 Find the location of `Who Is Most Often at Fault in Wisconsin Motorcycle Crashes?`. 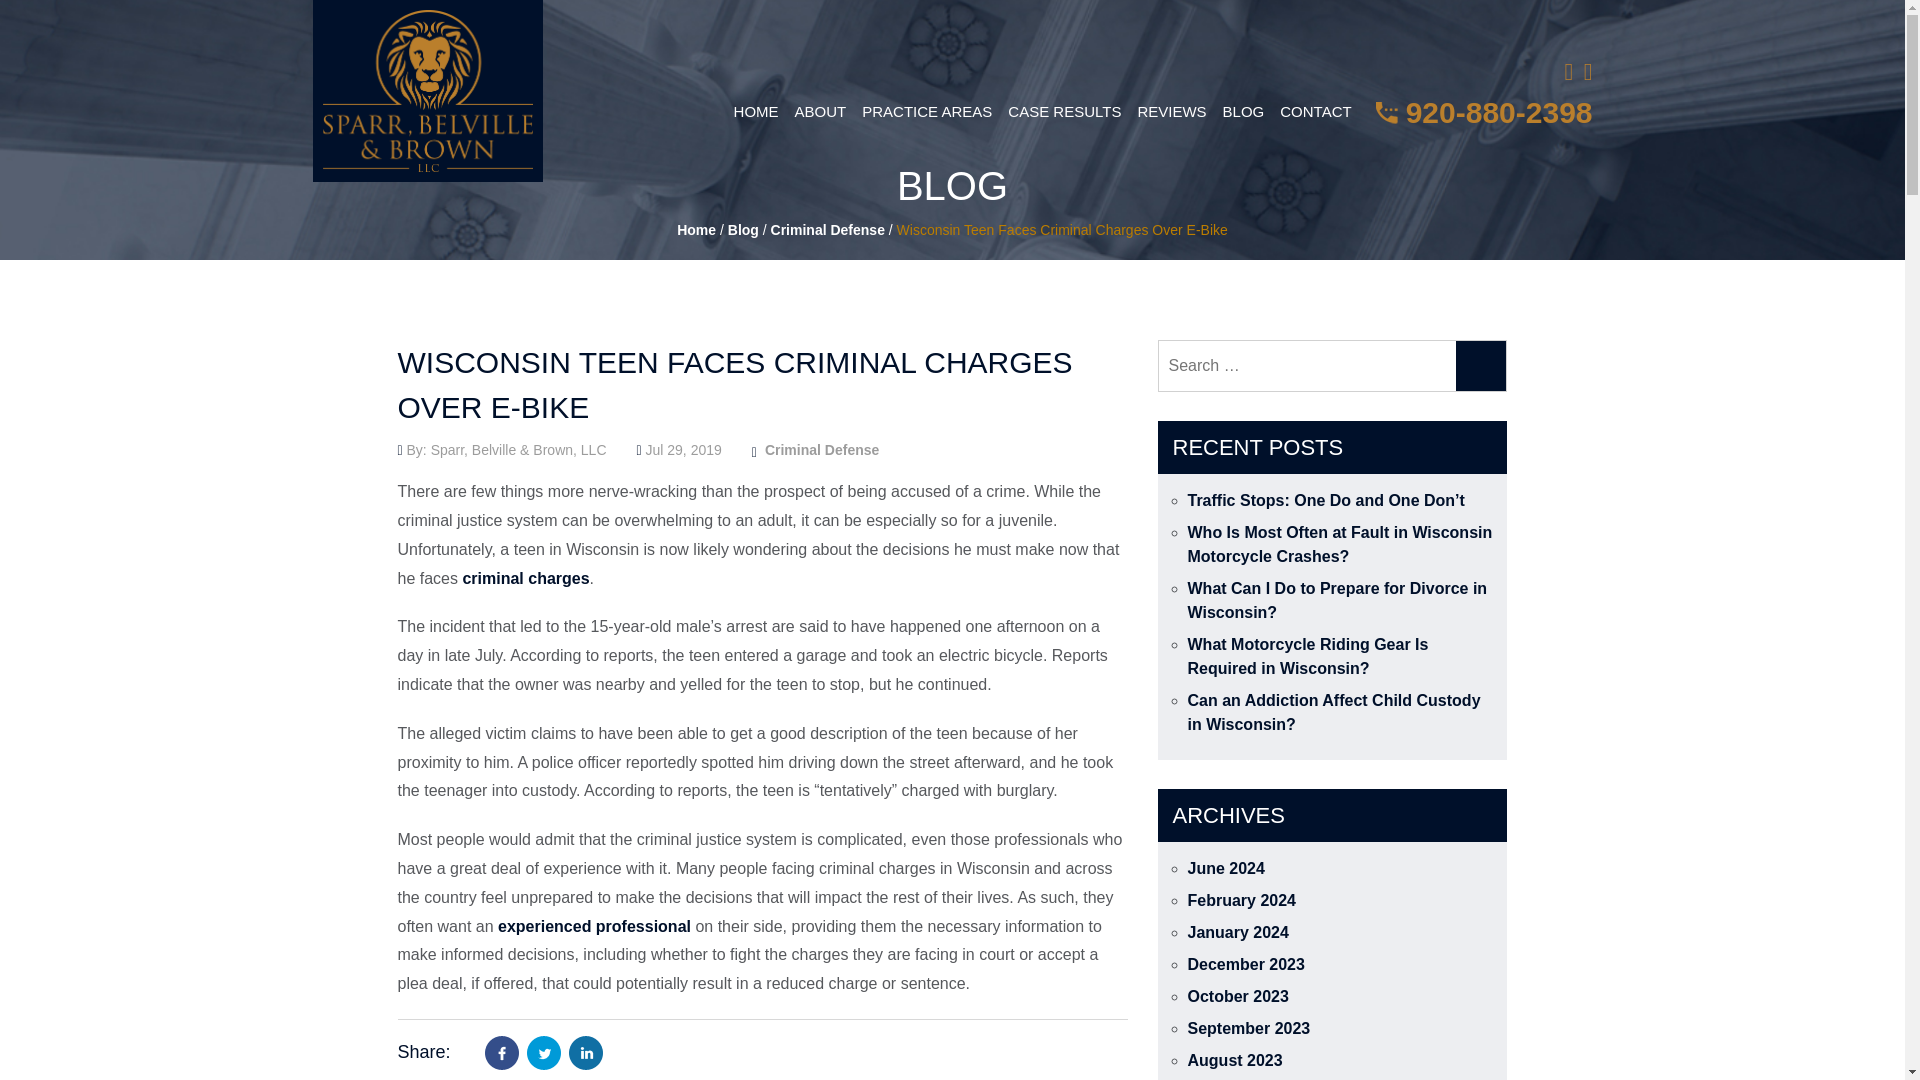

Who Is Most Often at Fault in Wisconsin Motorcycle Crashes? is located at coordinates (1340, 544).